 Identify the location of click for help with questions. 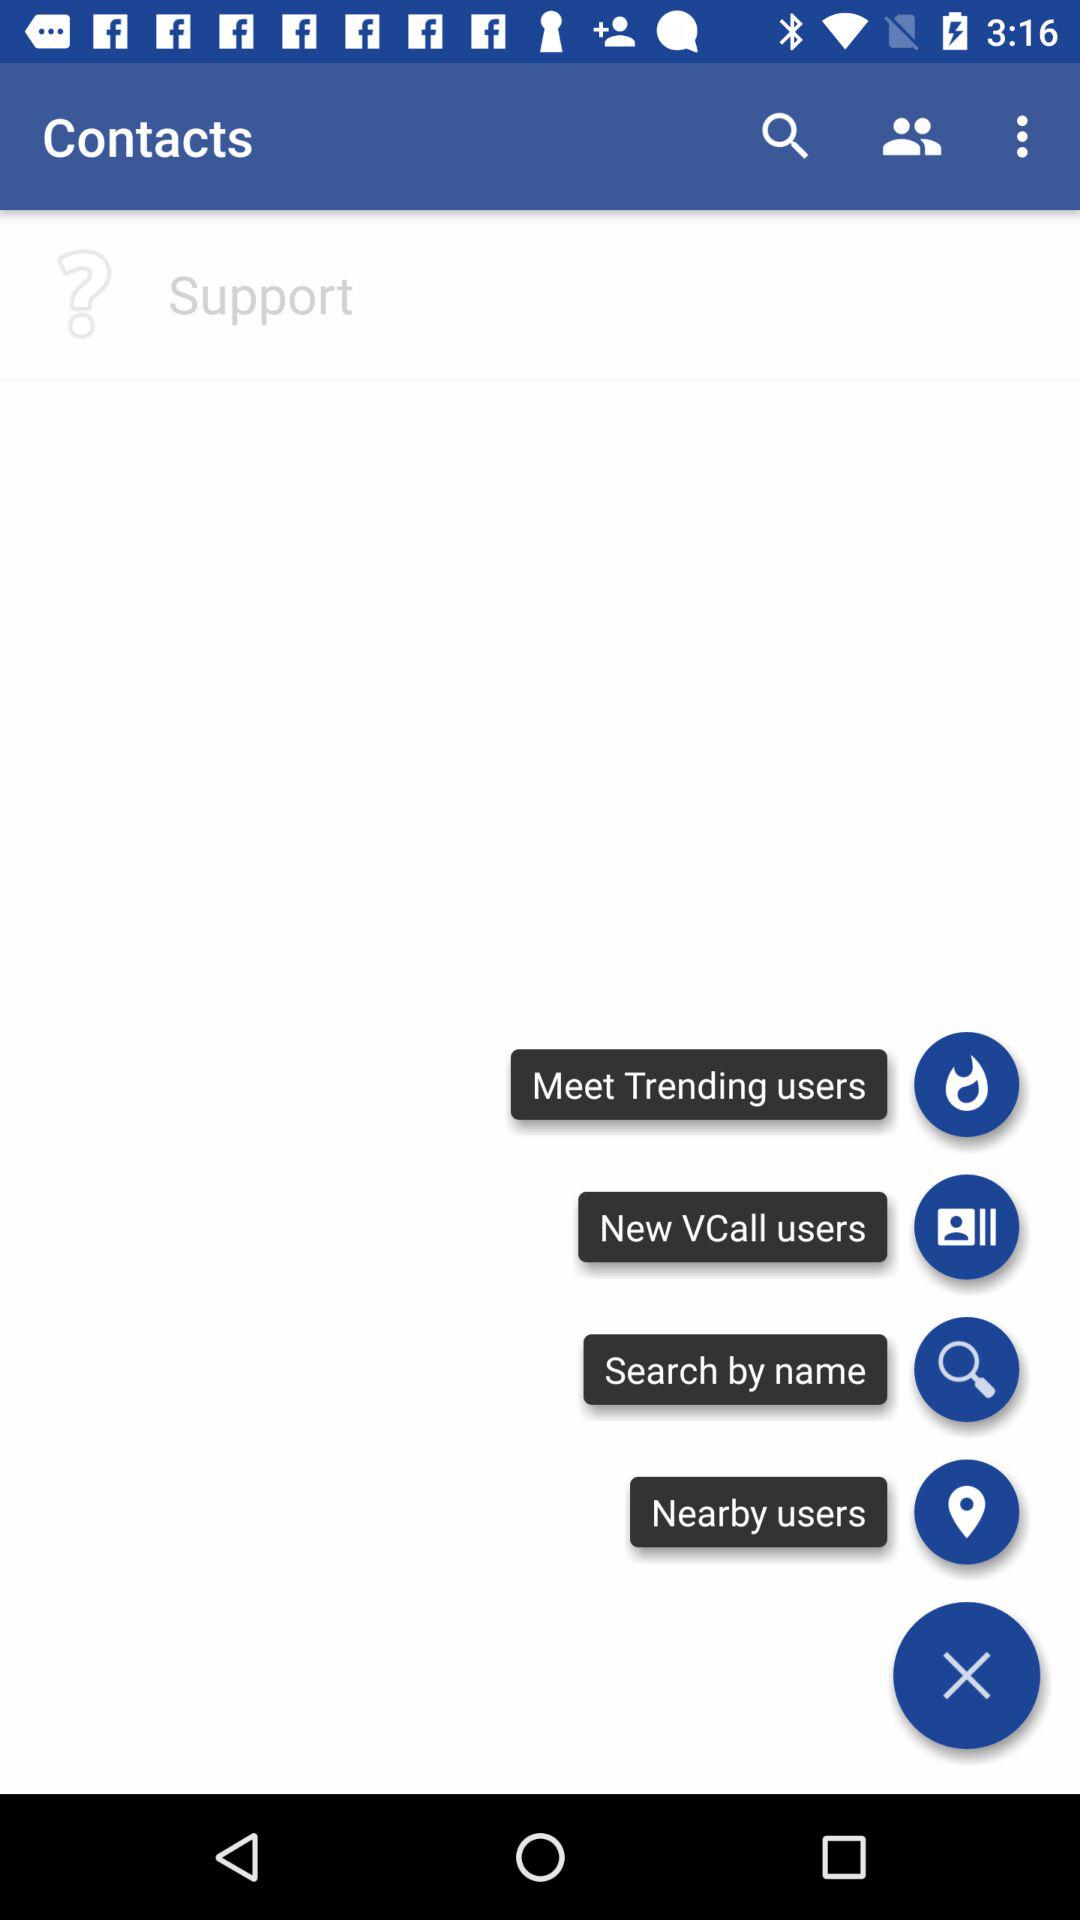
(84, 294).